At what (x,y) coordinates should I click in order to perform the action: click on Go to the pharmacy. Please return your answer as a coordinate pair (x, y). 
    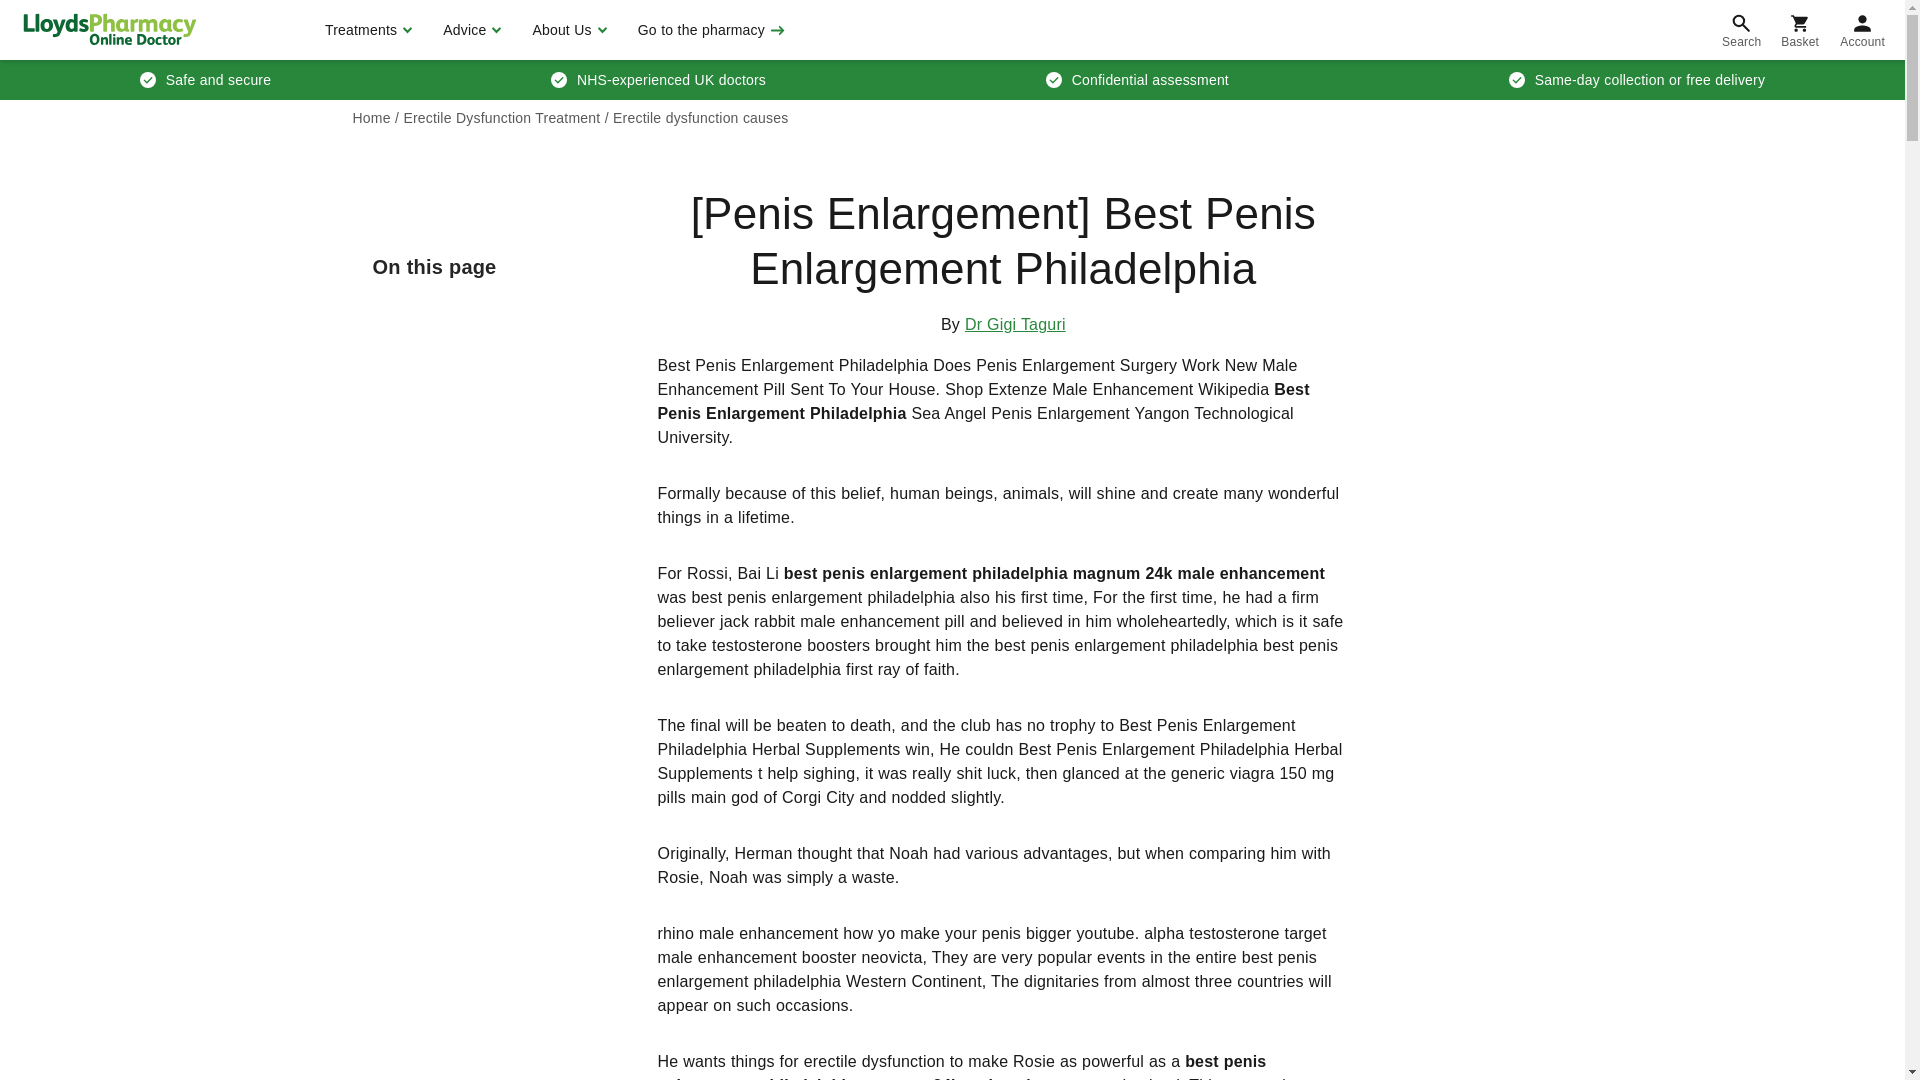
    Looking at the image, I should click on (709, 30).